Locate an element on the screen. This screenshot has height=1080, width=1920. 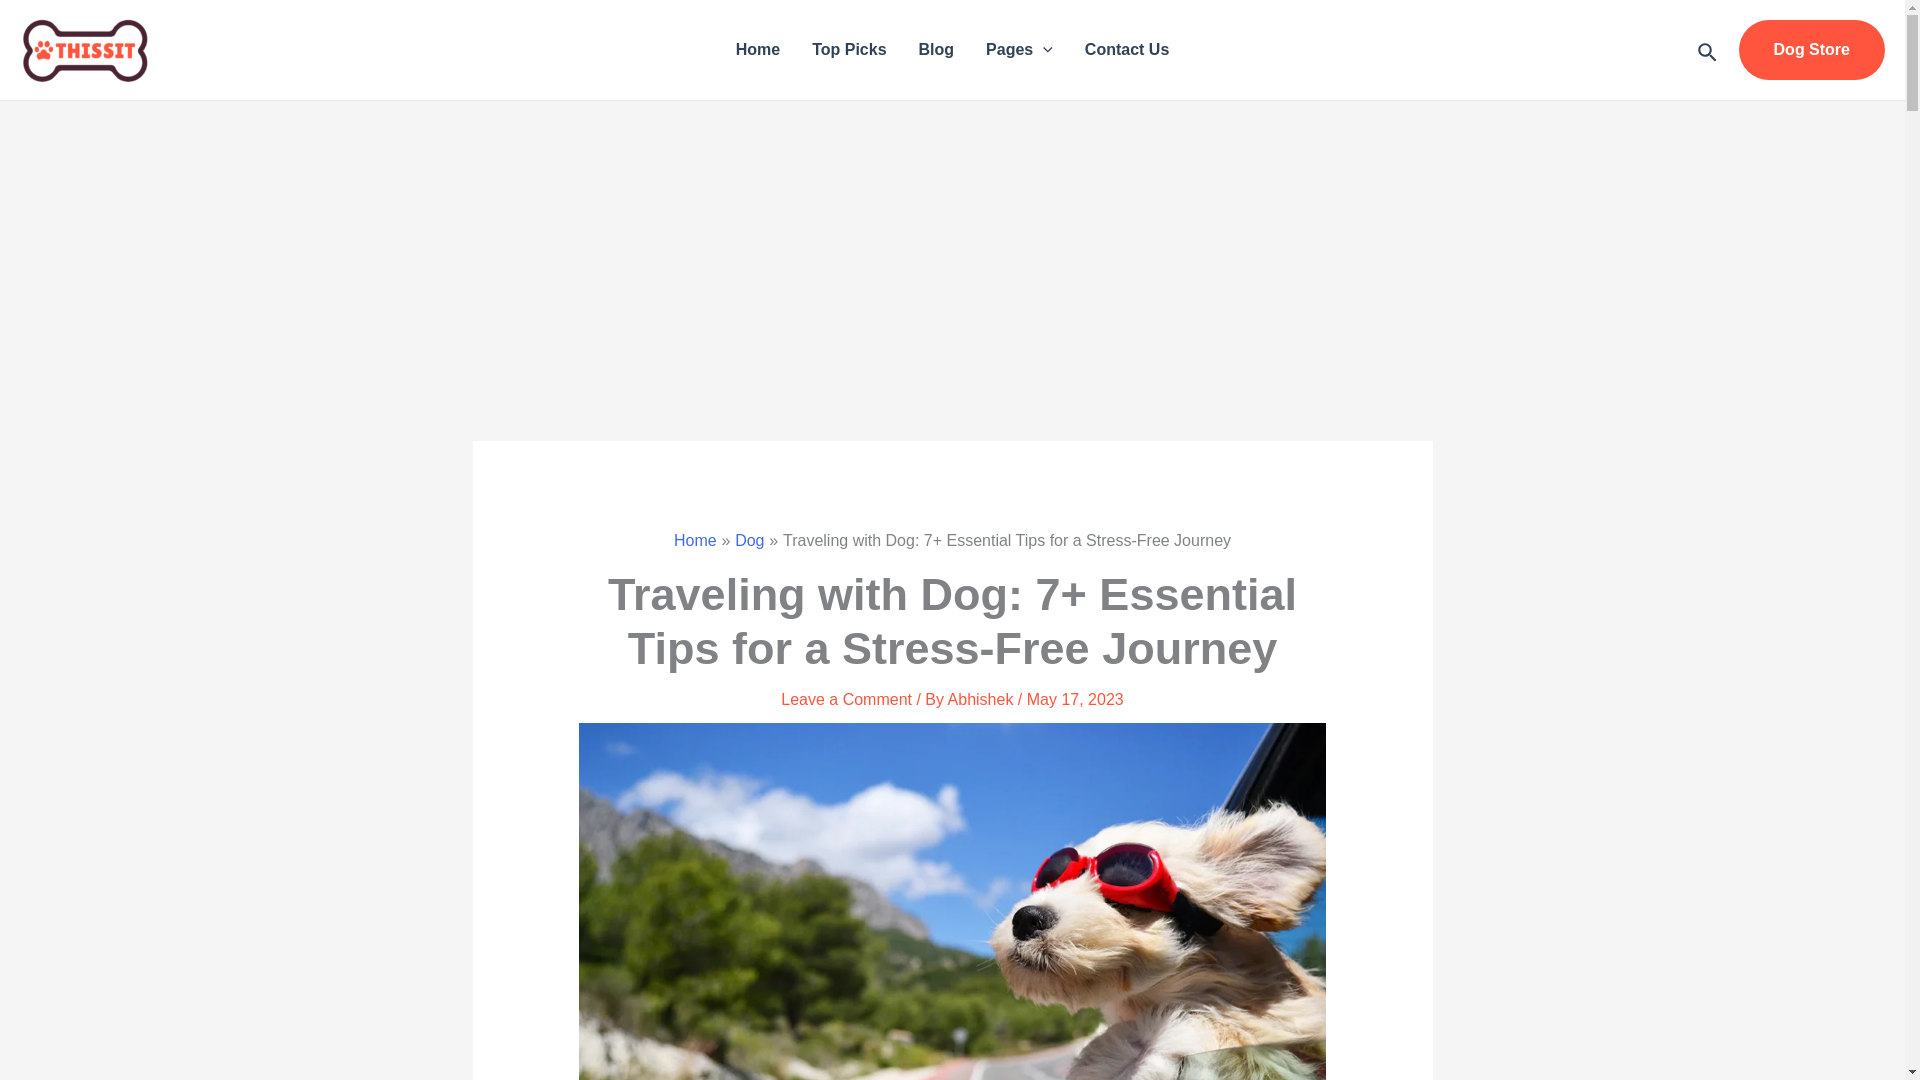
Blog is located at coordinates (936, 49).